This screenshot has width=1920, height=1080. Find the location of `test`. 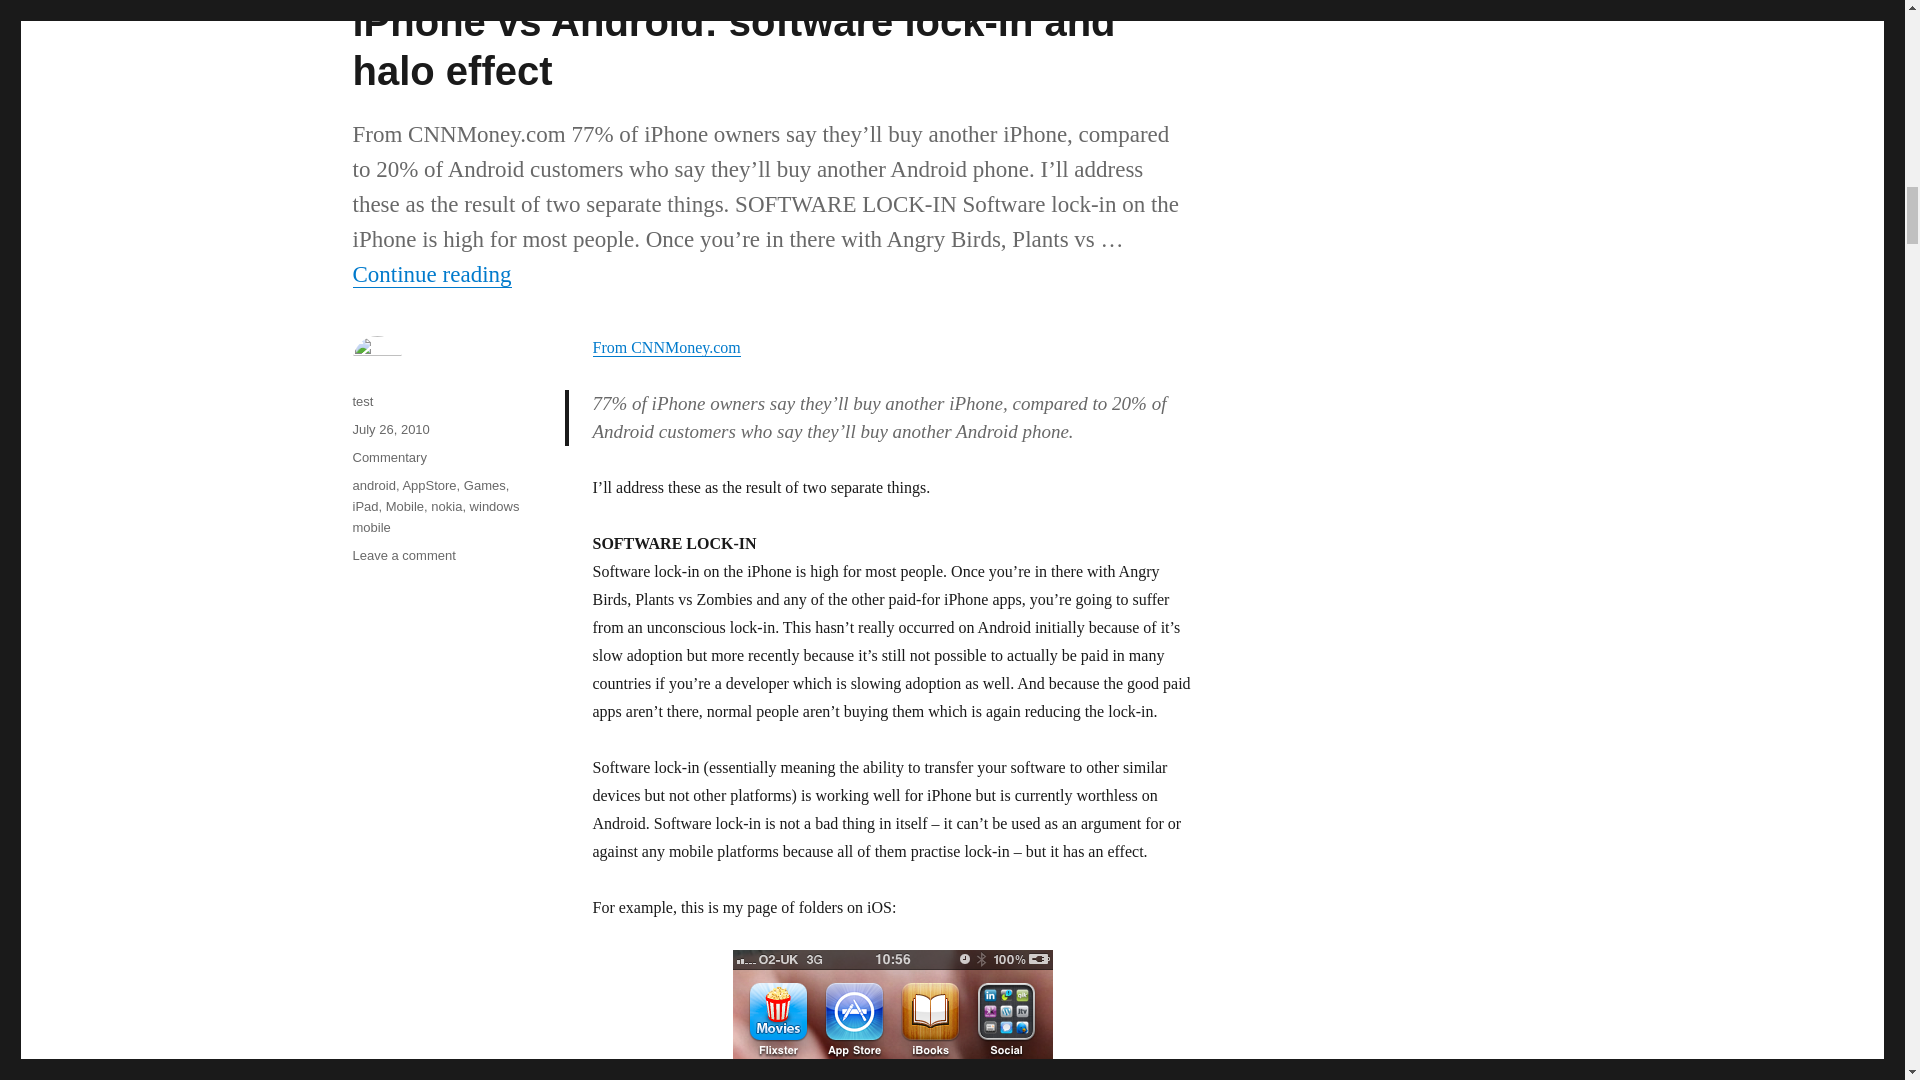

test is located at coordinates (362, 402).